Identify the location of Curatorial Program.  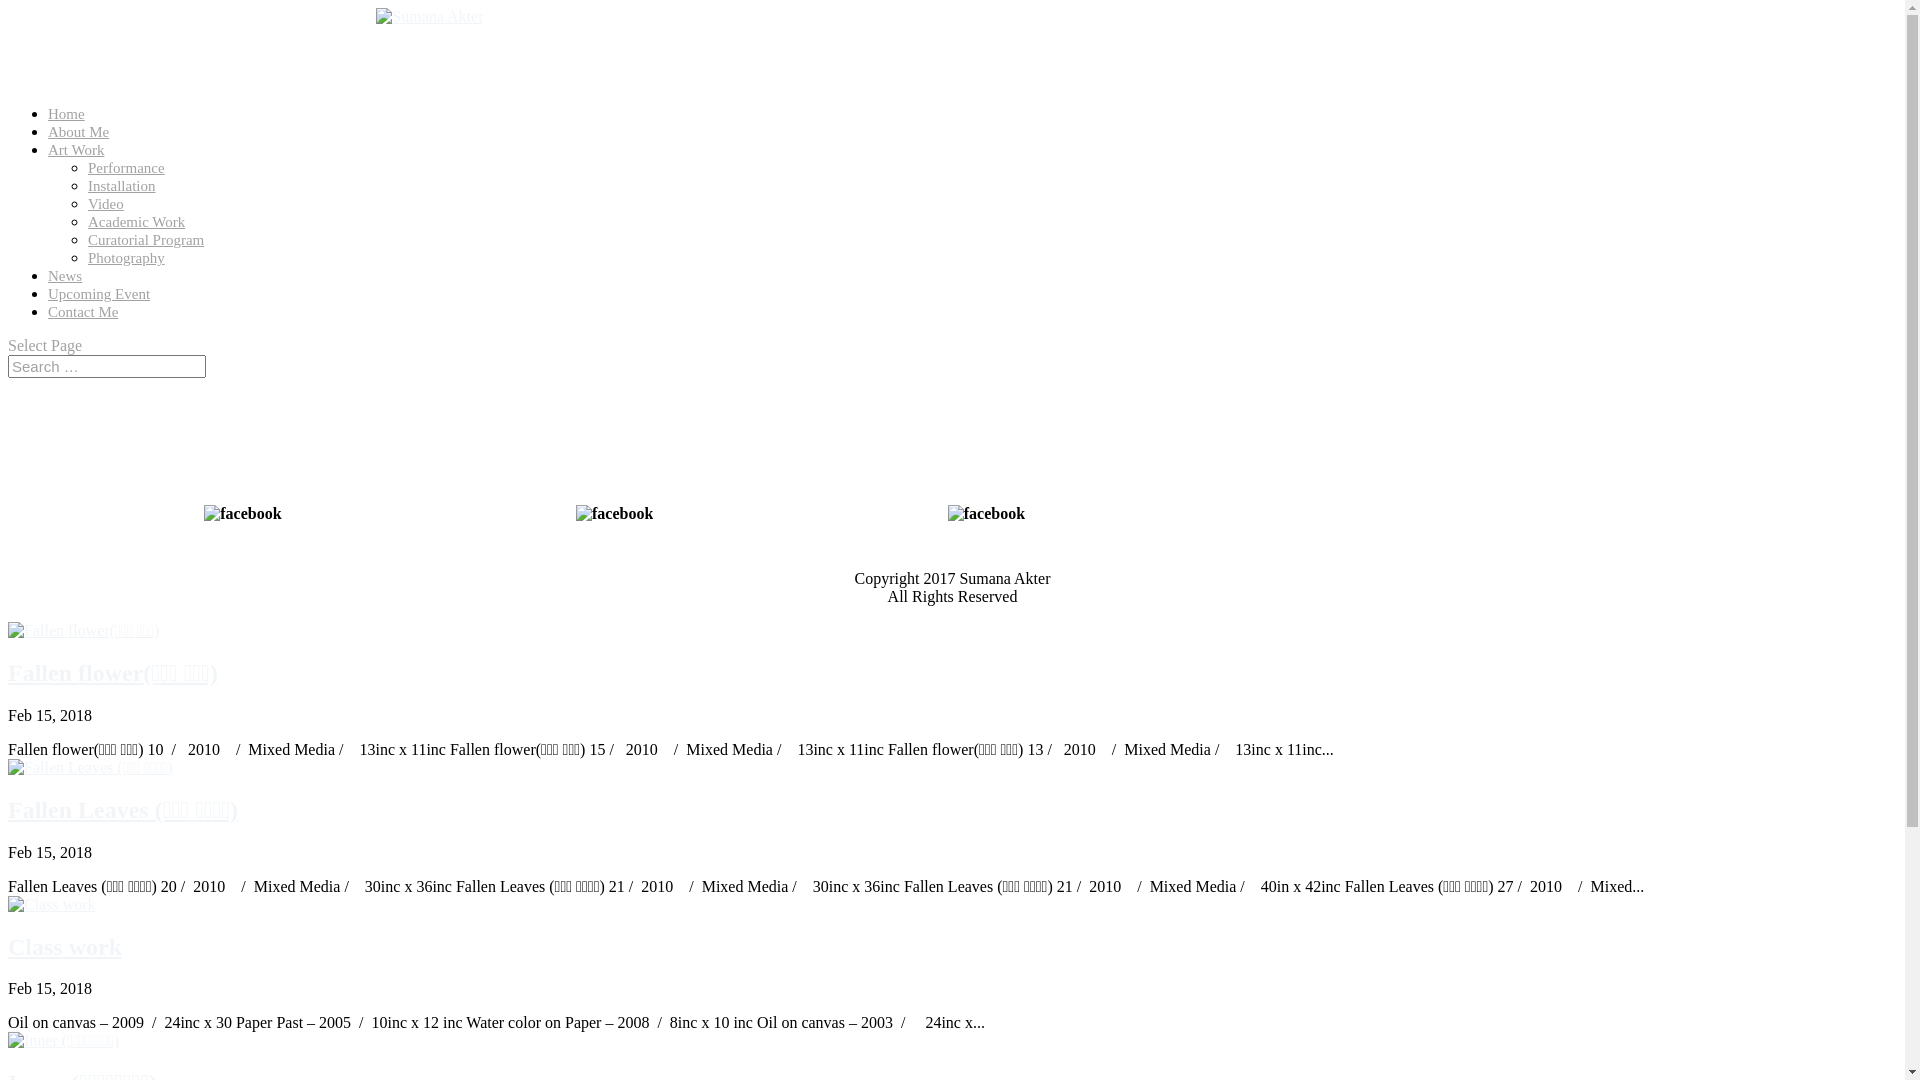
(146, 240).